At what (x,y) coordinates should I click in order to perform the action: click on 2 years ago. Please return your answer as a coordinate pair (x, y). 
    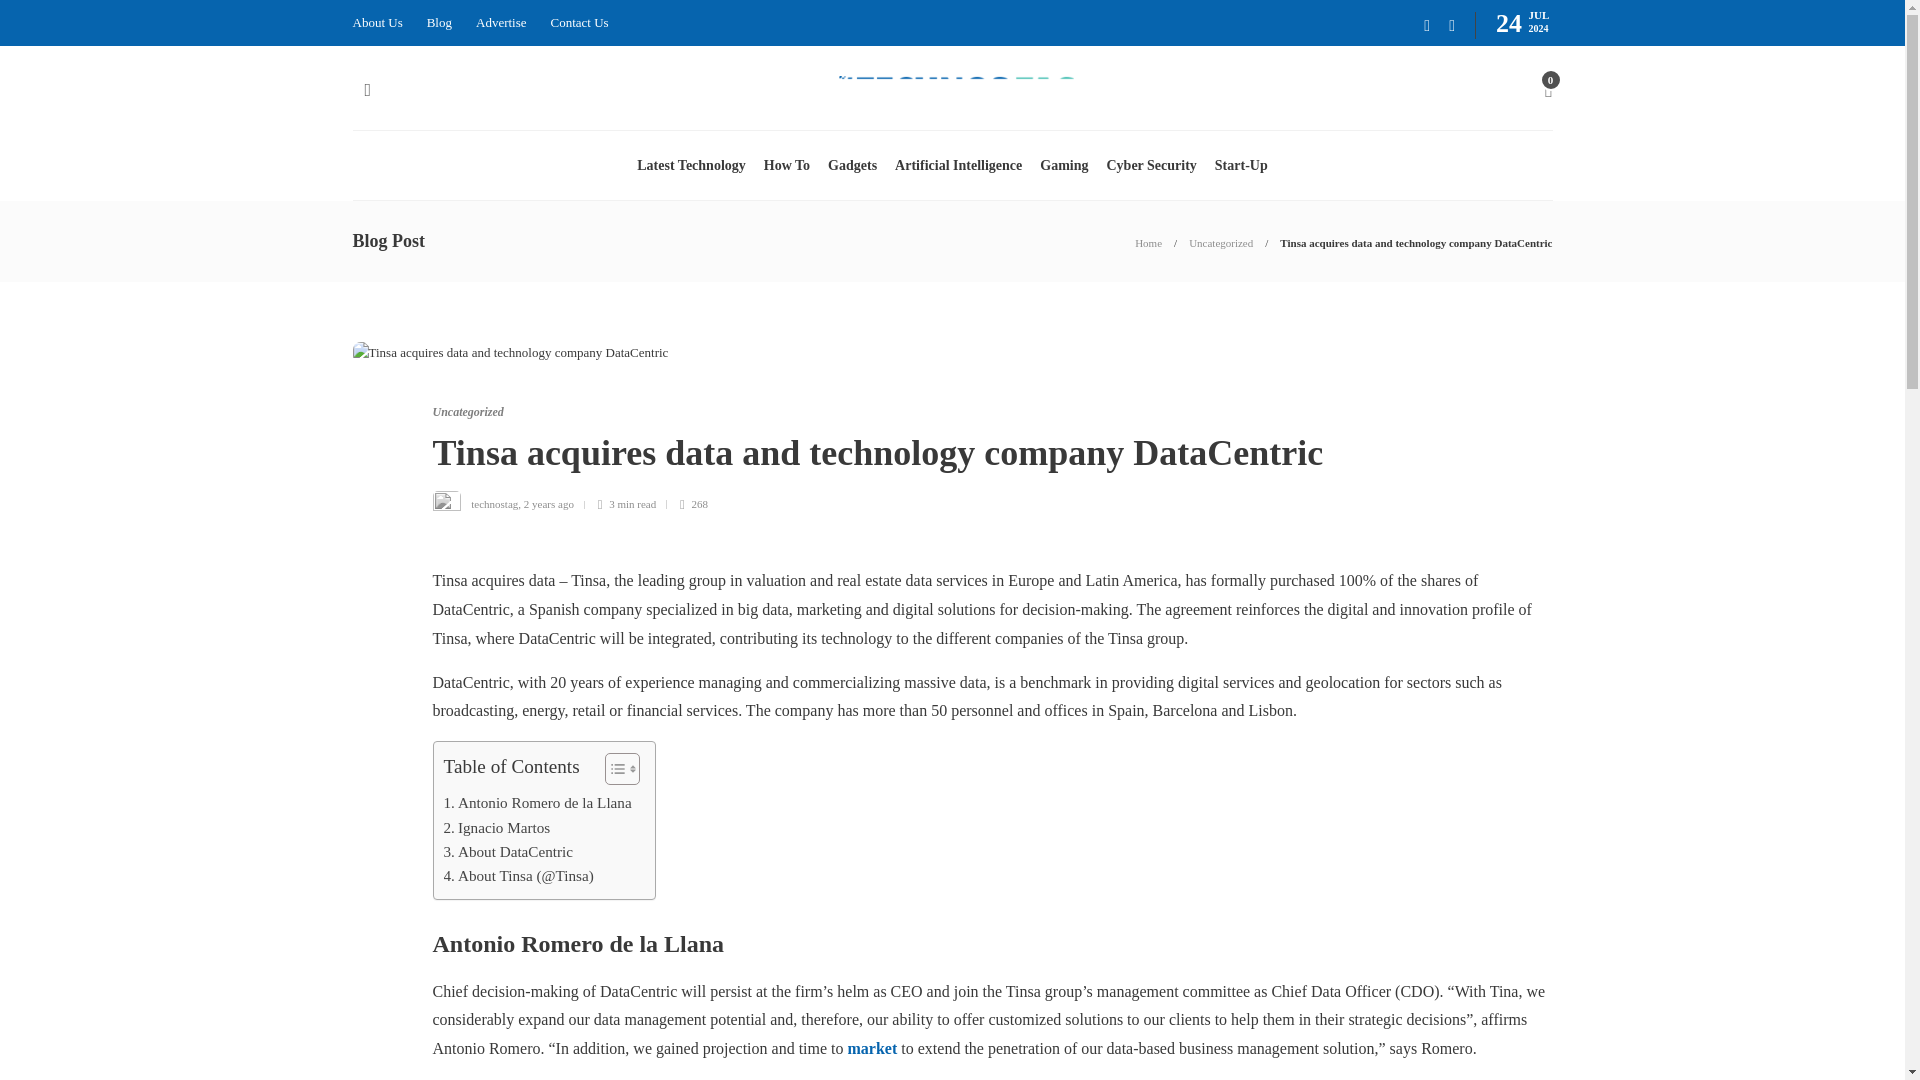
    Looking at the image, I should click on (549, 503).